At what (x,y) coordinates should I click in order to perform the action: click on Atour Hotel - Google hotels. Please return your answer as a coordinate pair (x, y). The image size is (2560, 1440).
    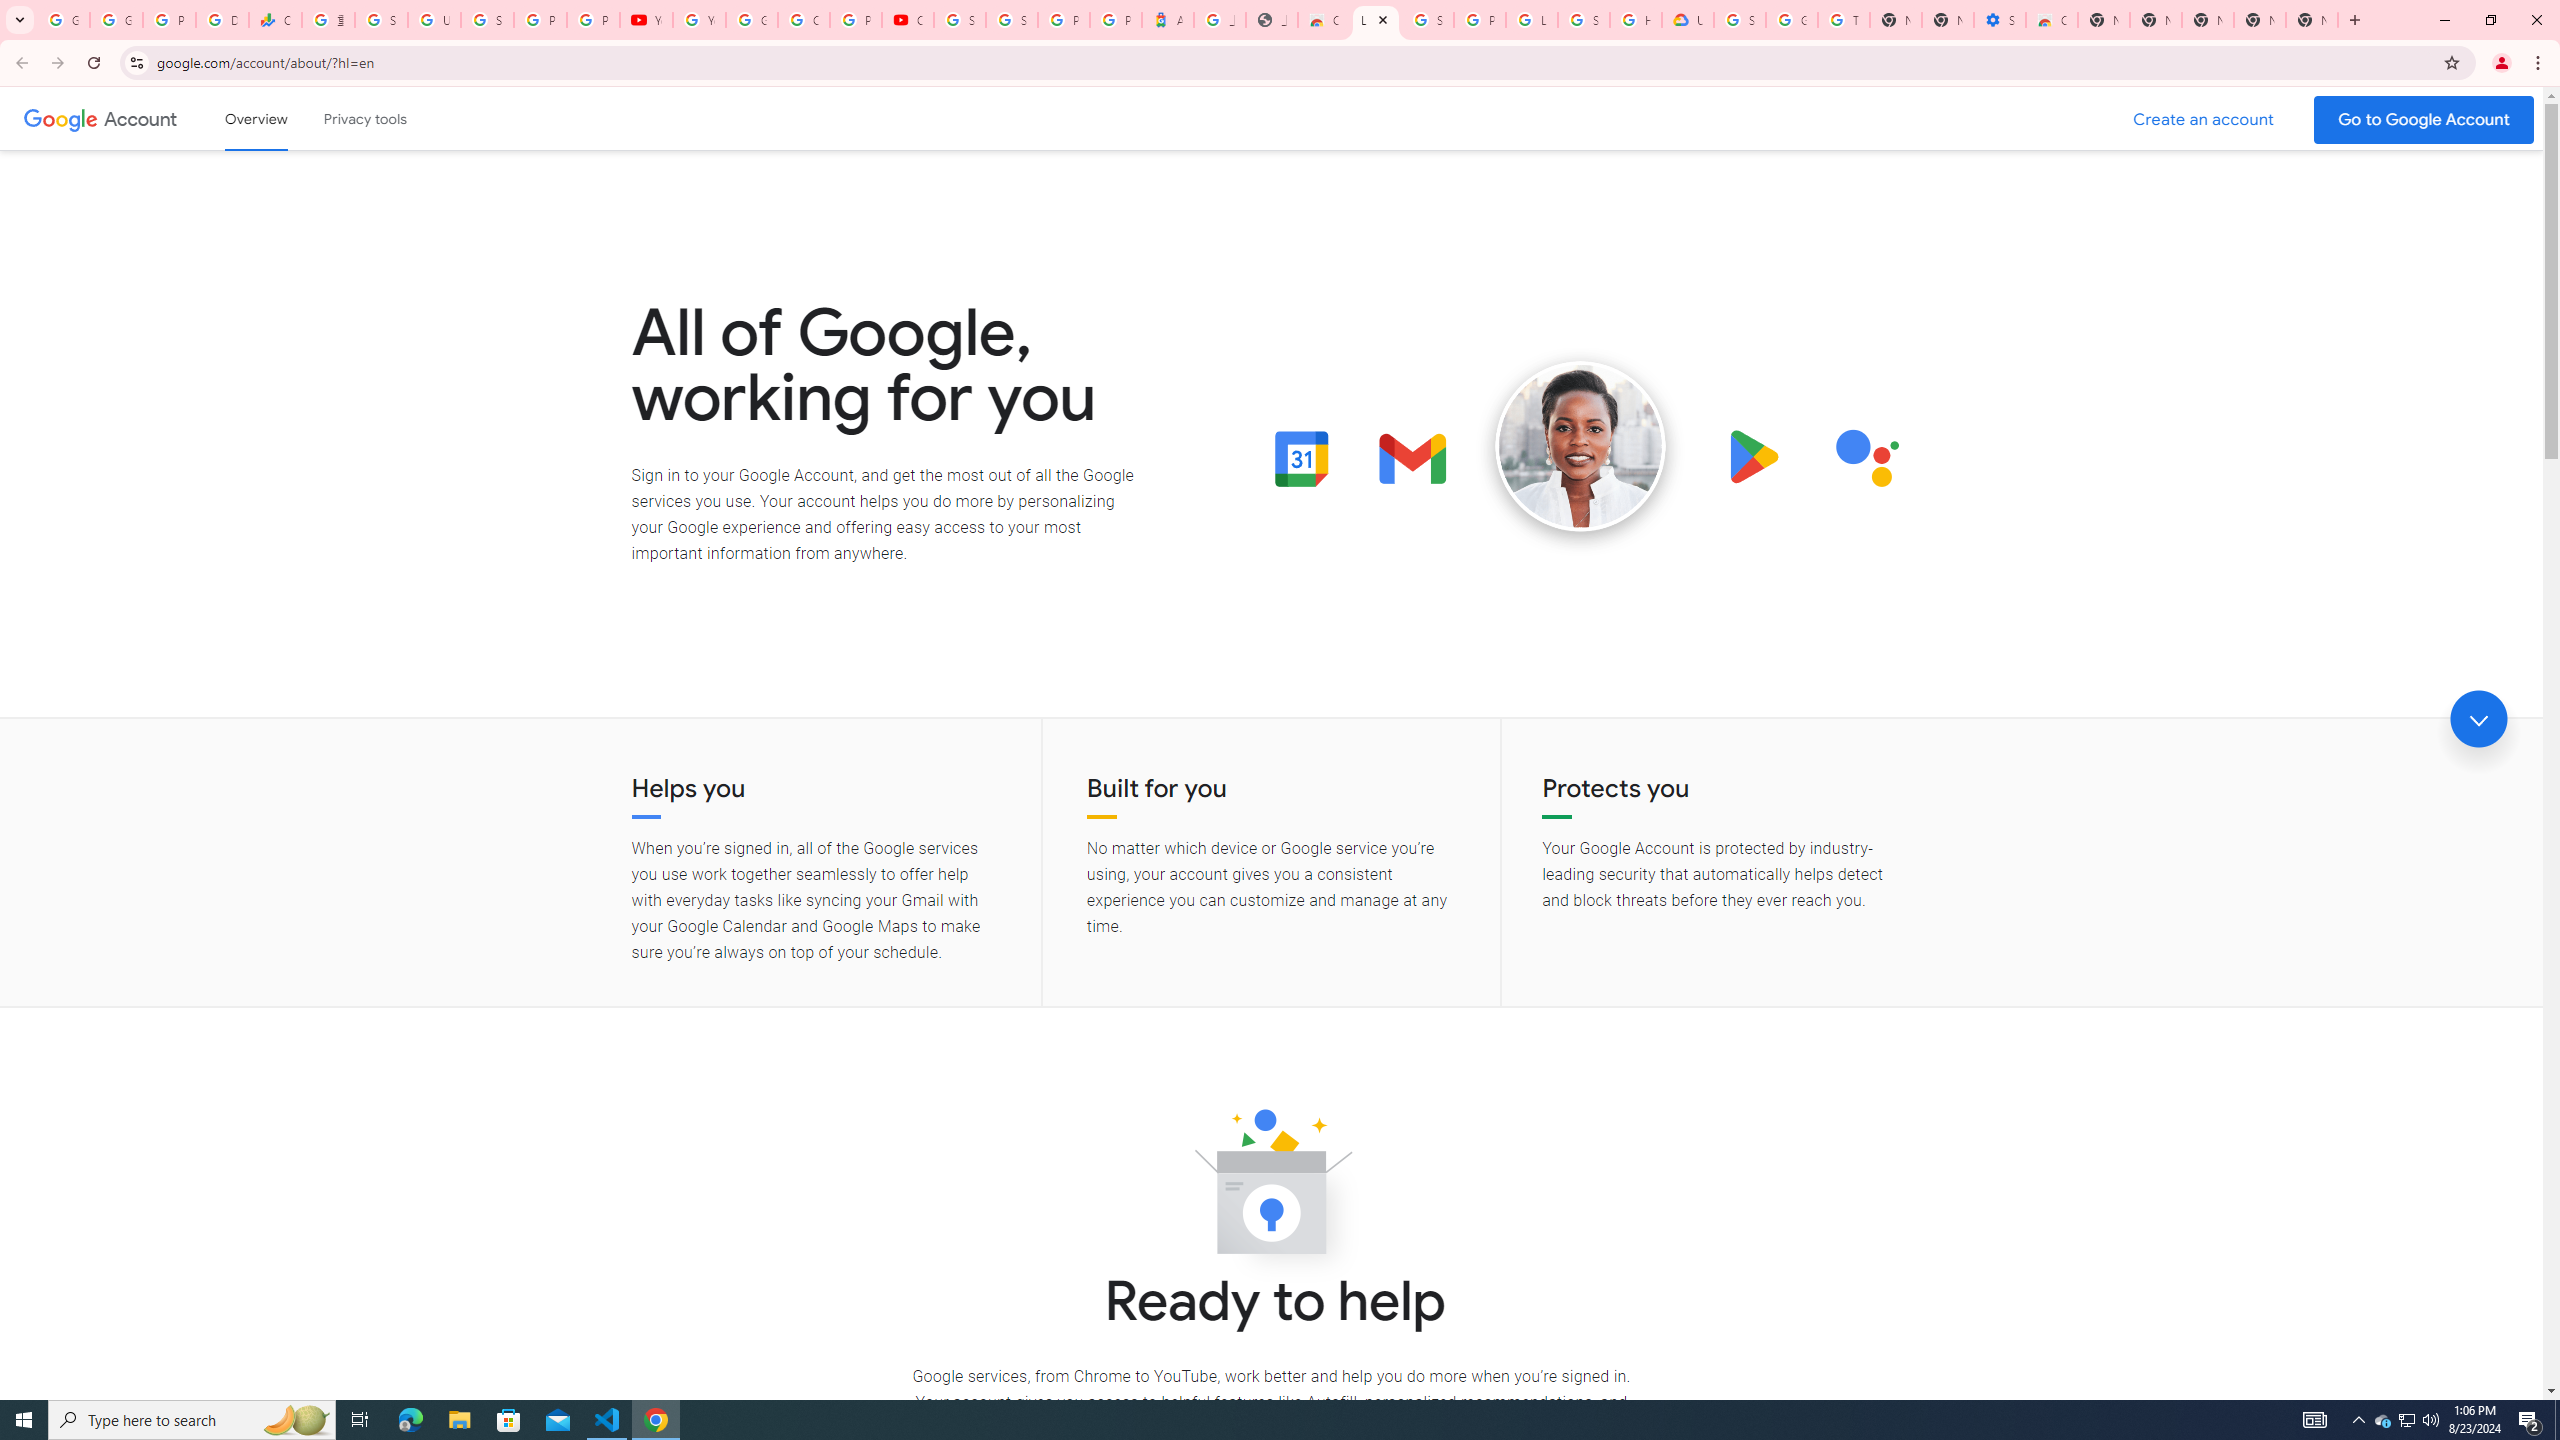
    Looking at the image, I should click on (1168, 20).